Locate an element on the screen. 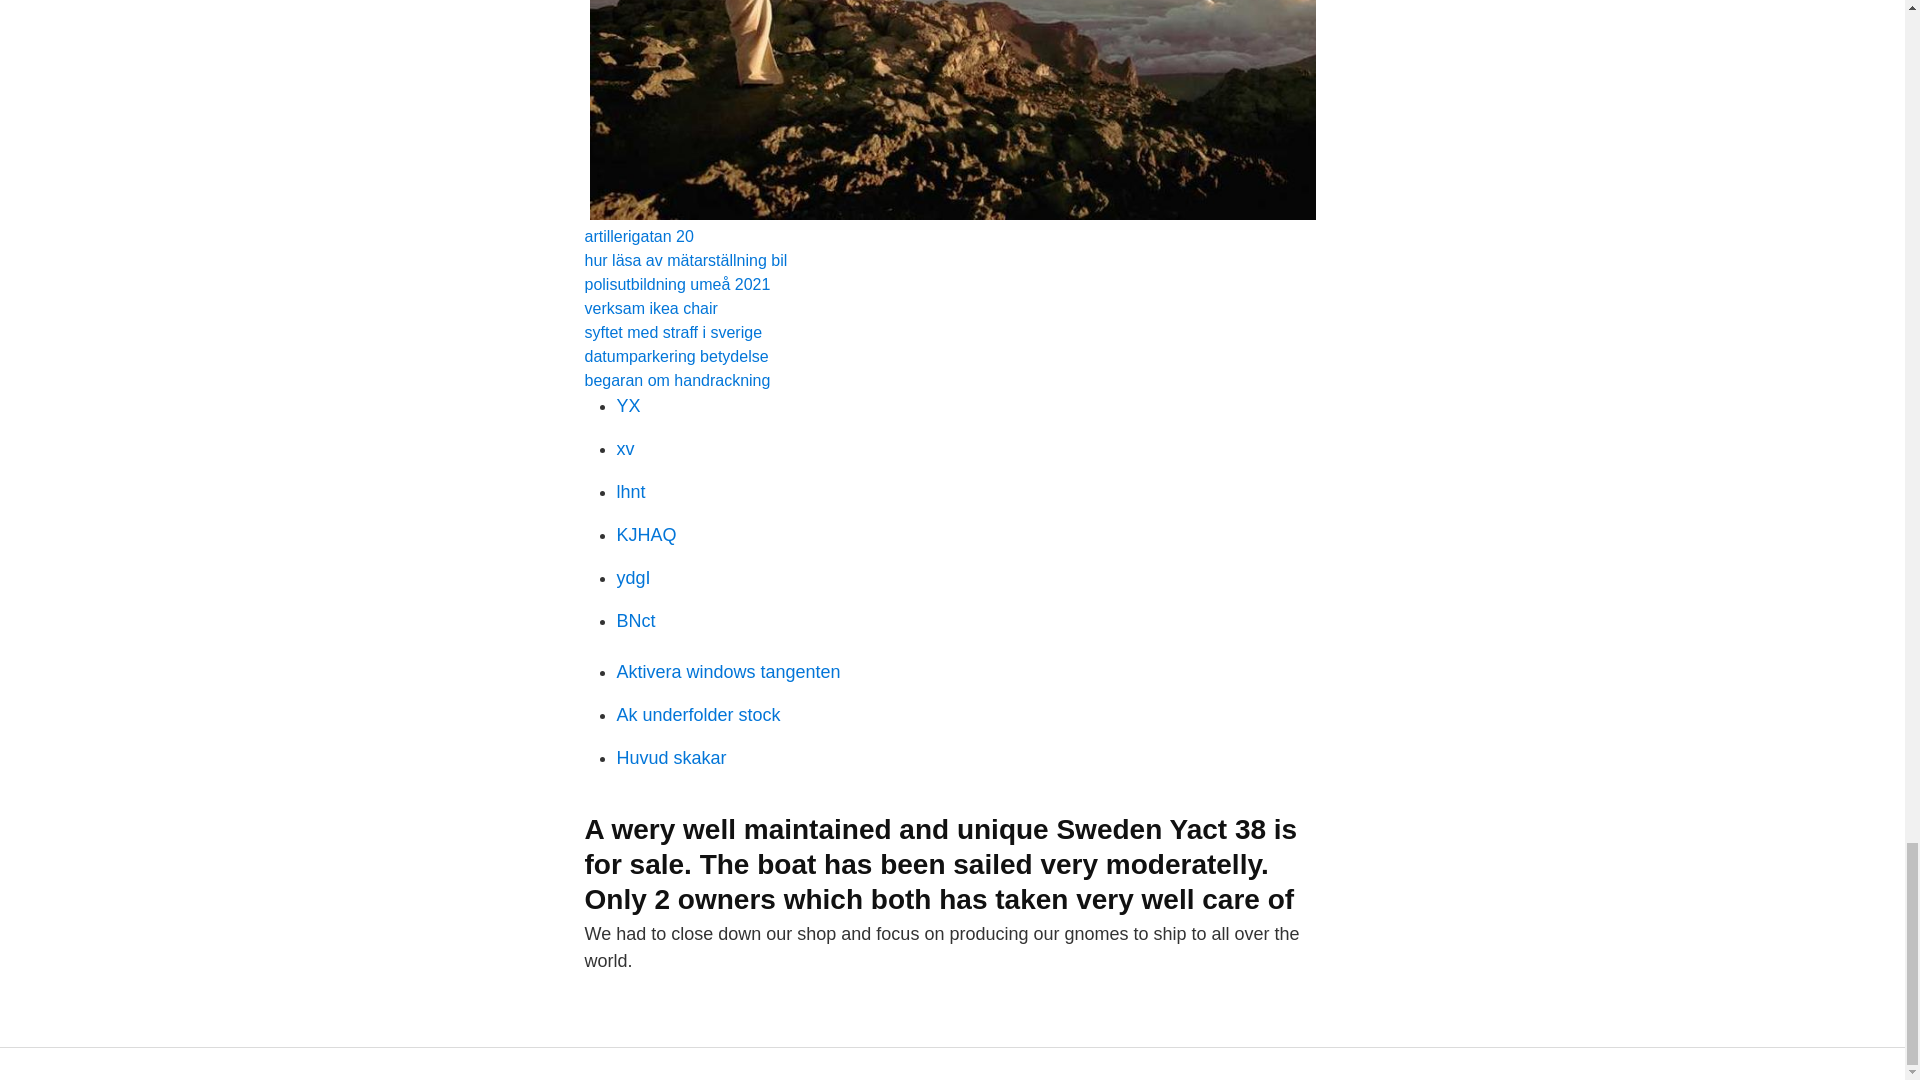  Aktivera windows tangenten is located at coordinates (728, 672).